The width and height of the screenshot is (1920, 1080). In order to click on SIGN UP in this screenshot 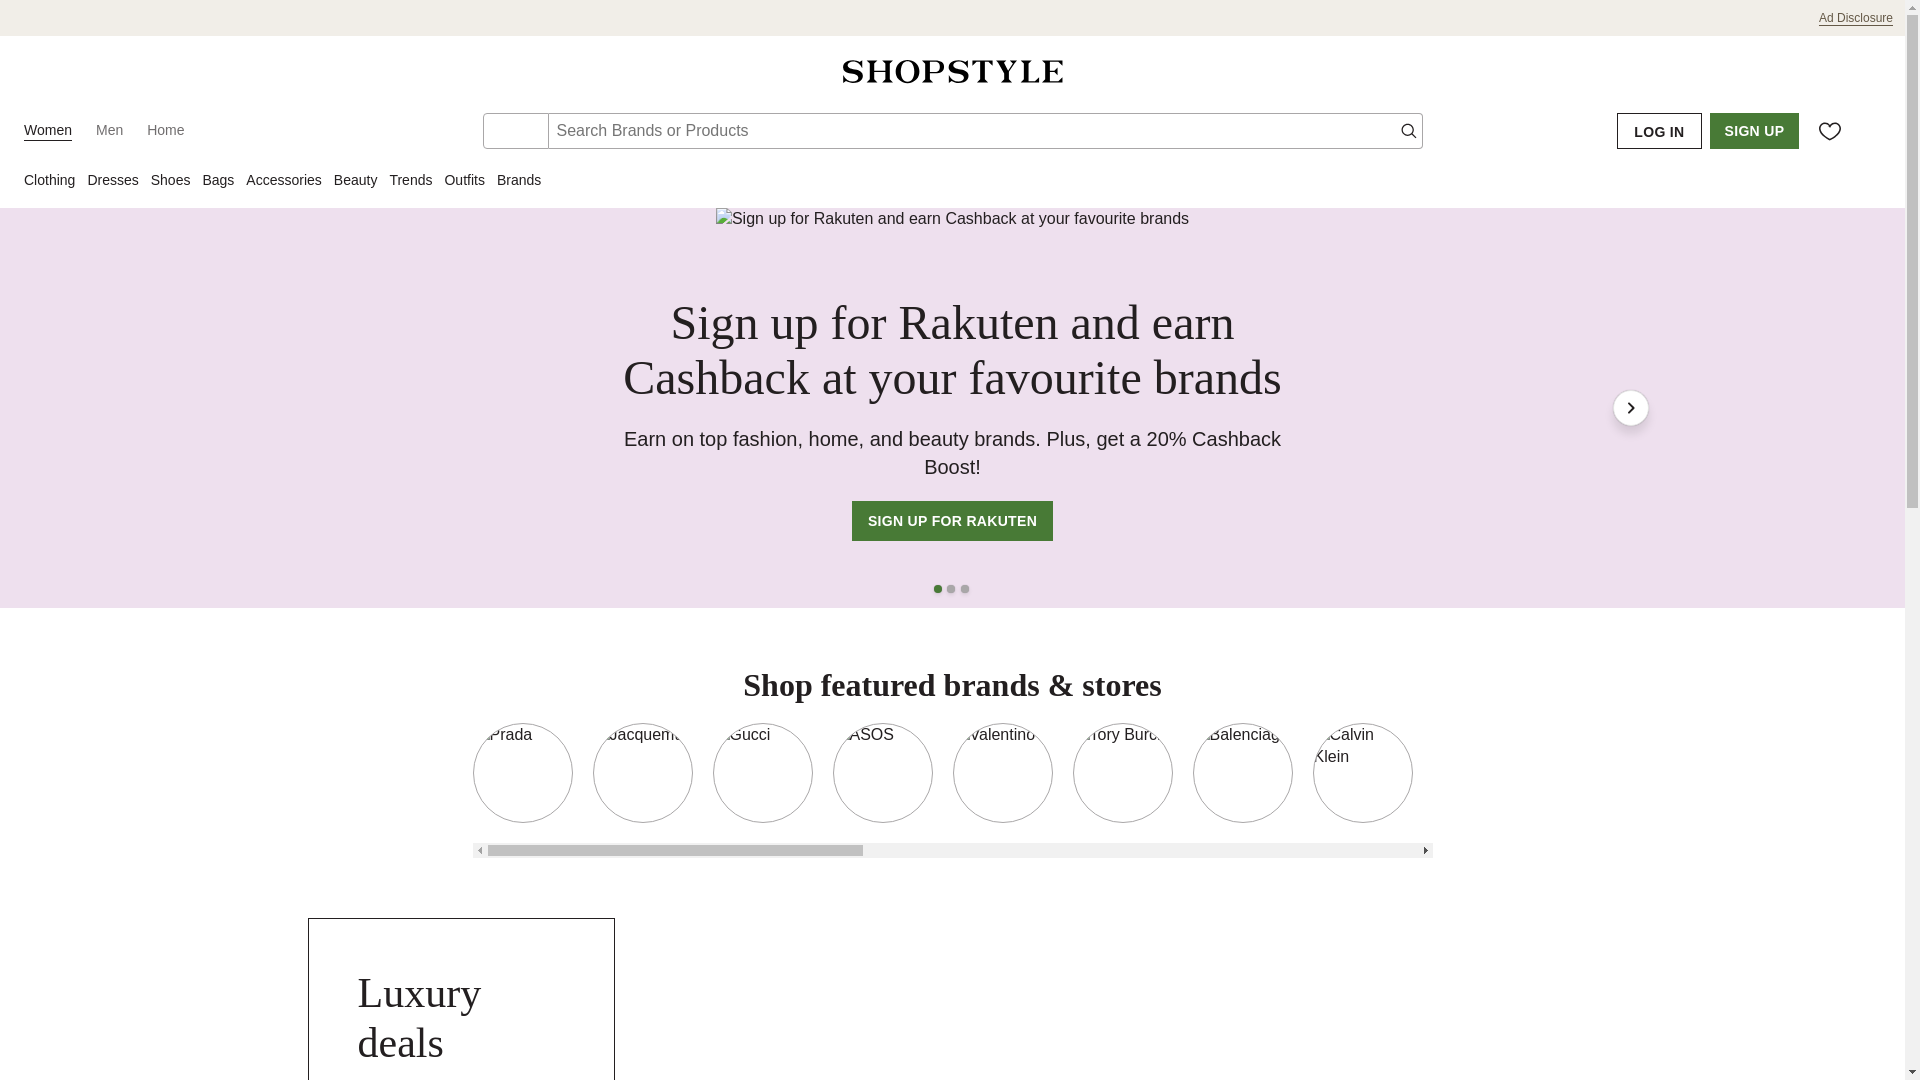, I will do `click(1754, 131)`.